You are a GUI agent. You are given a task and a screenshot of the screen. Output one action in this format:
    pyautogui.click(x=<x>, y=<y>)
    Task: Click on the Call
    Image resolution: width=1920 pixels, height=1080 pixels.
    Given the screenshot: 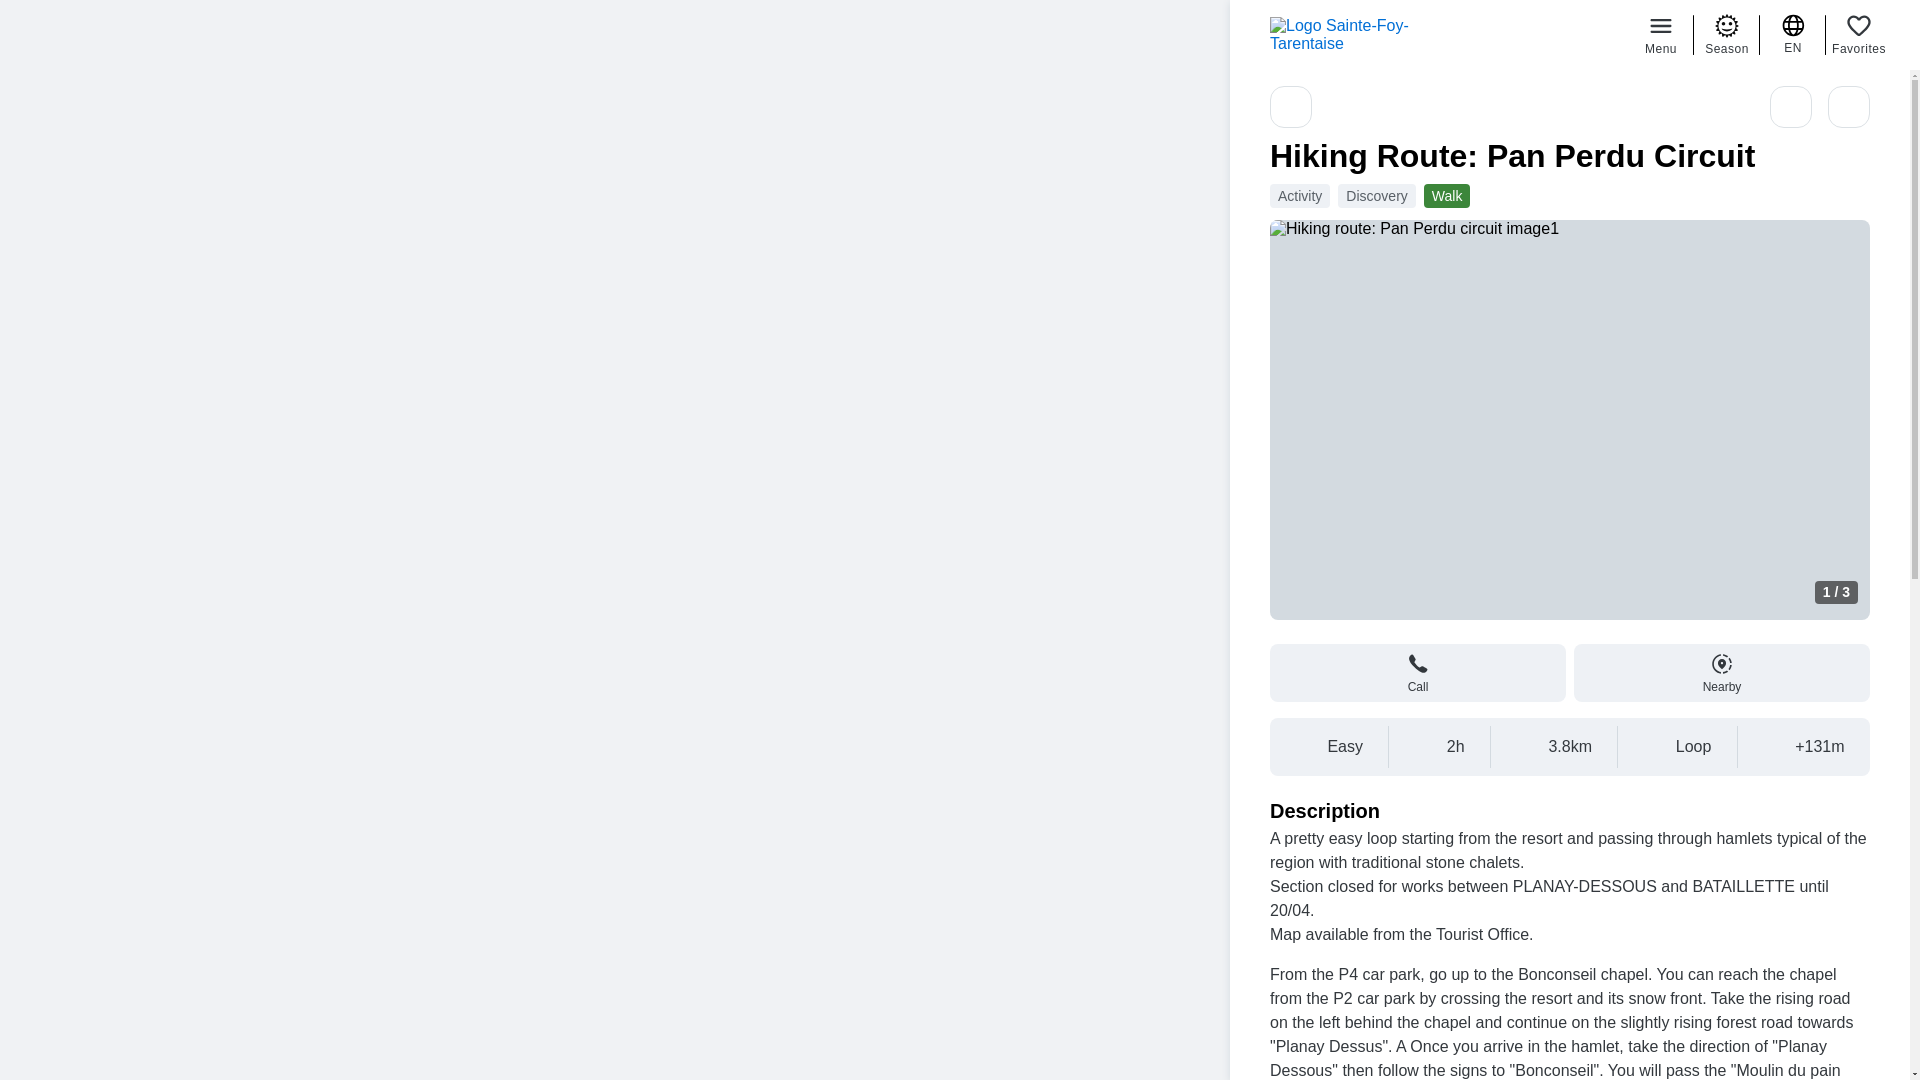 What is the action you would take?
    pyautogui.click(x=1418, y=672)
    